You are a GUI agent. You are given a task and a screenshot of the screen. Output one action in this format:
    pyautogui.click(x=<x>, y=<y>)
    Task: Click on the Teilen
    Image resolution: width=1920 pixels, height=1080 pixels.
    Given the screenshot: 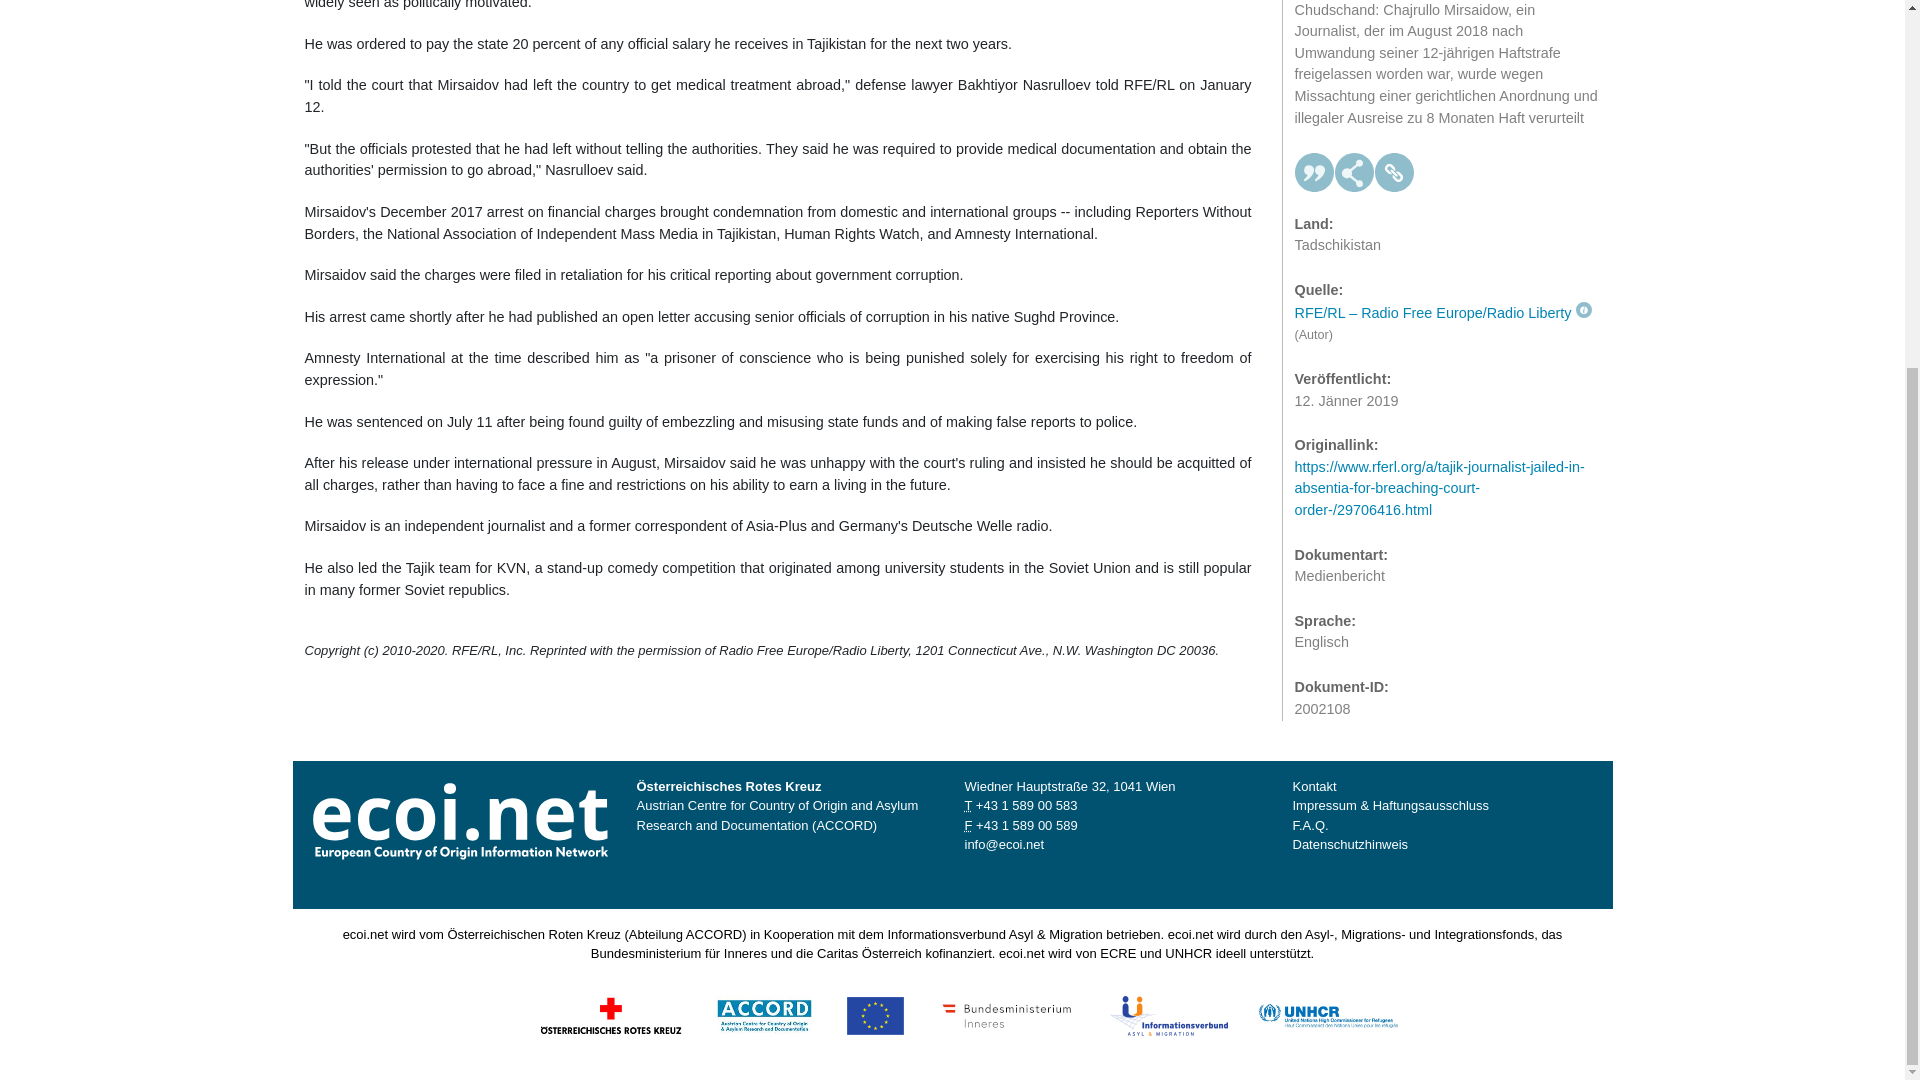 What is the action you would take?
    pyautogui.click(x=1354, y=16)
    